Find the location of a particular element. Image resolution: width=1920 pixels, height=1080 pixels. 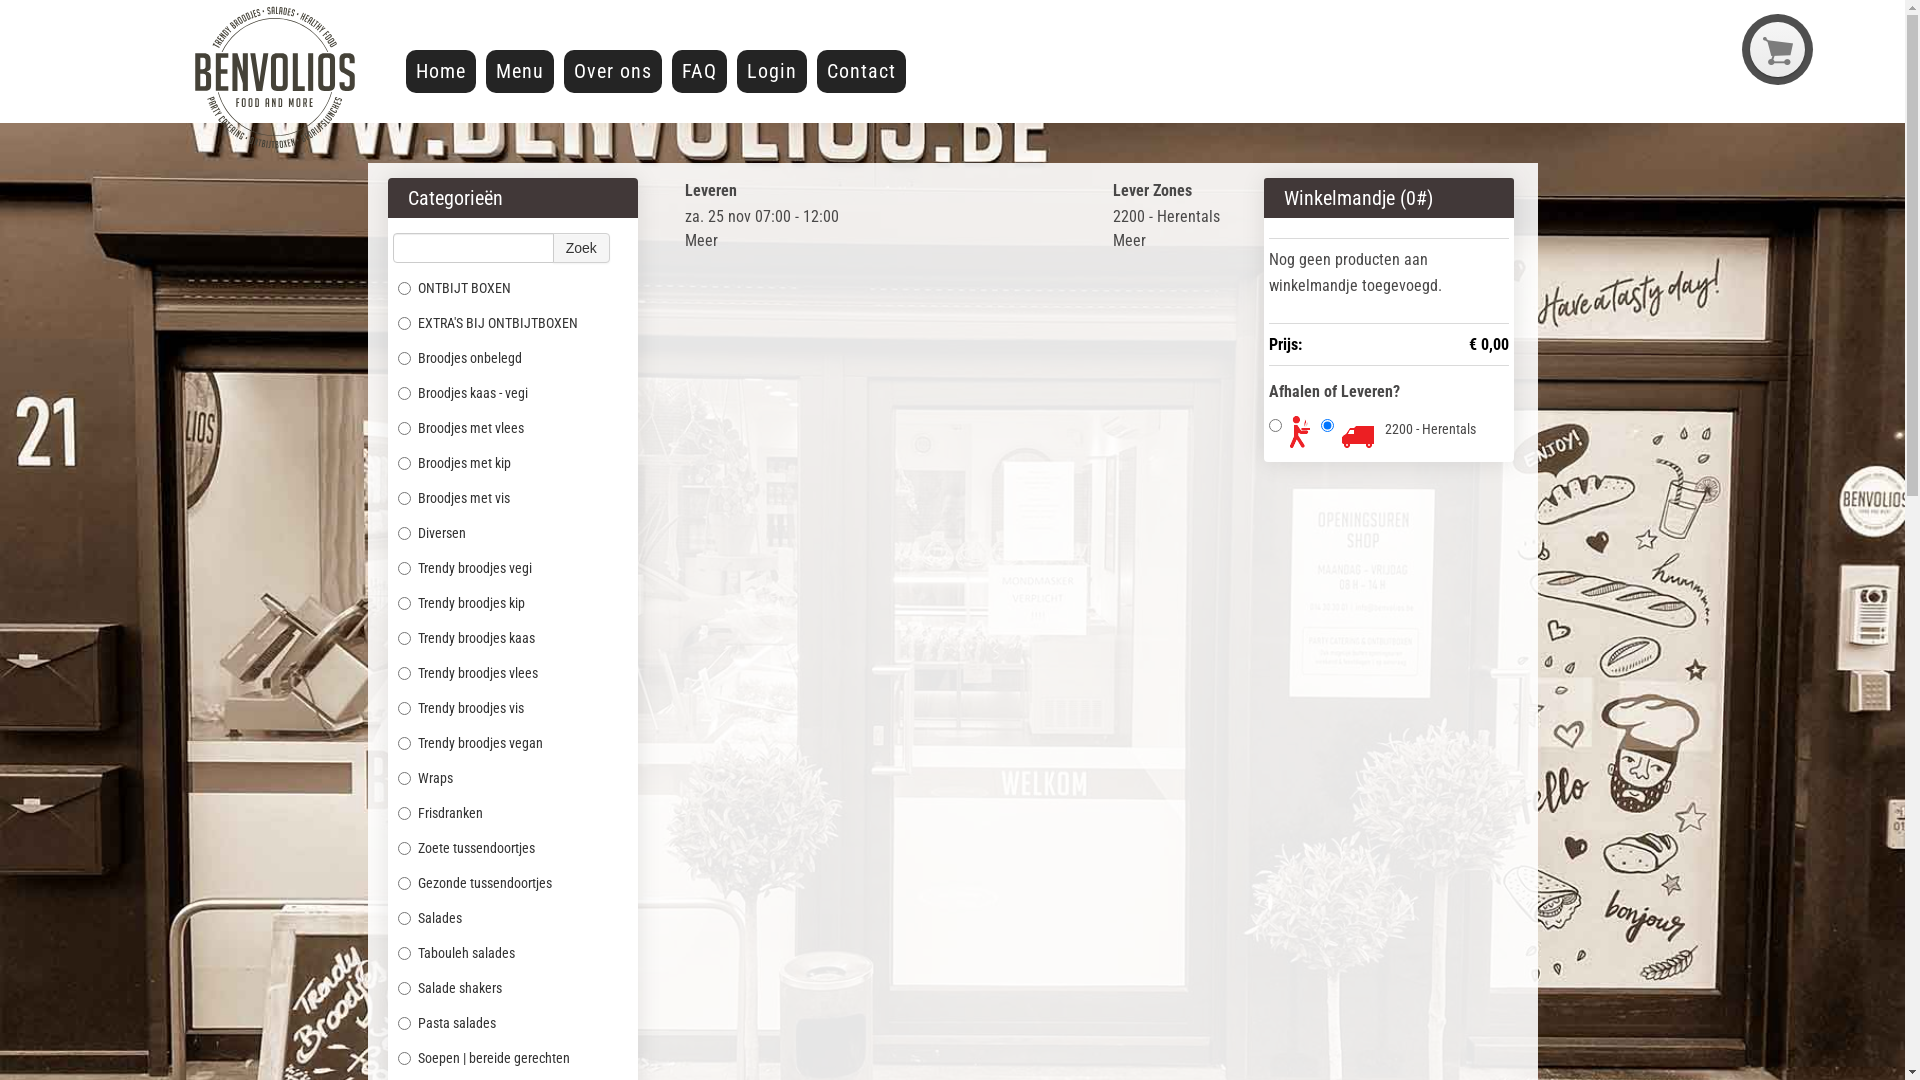

Home is located at coordinates (441, 72).